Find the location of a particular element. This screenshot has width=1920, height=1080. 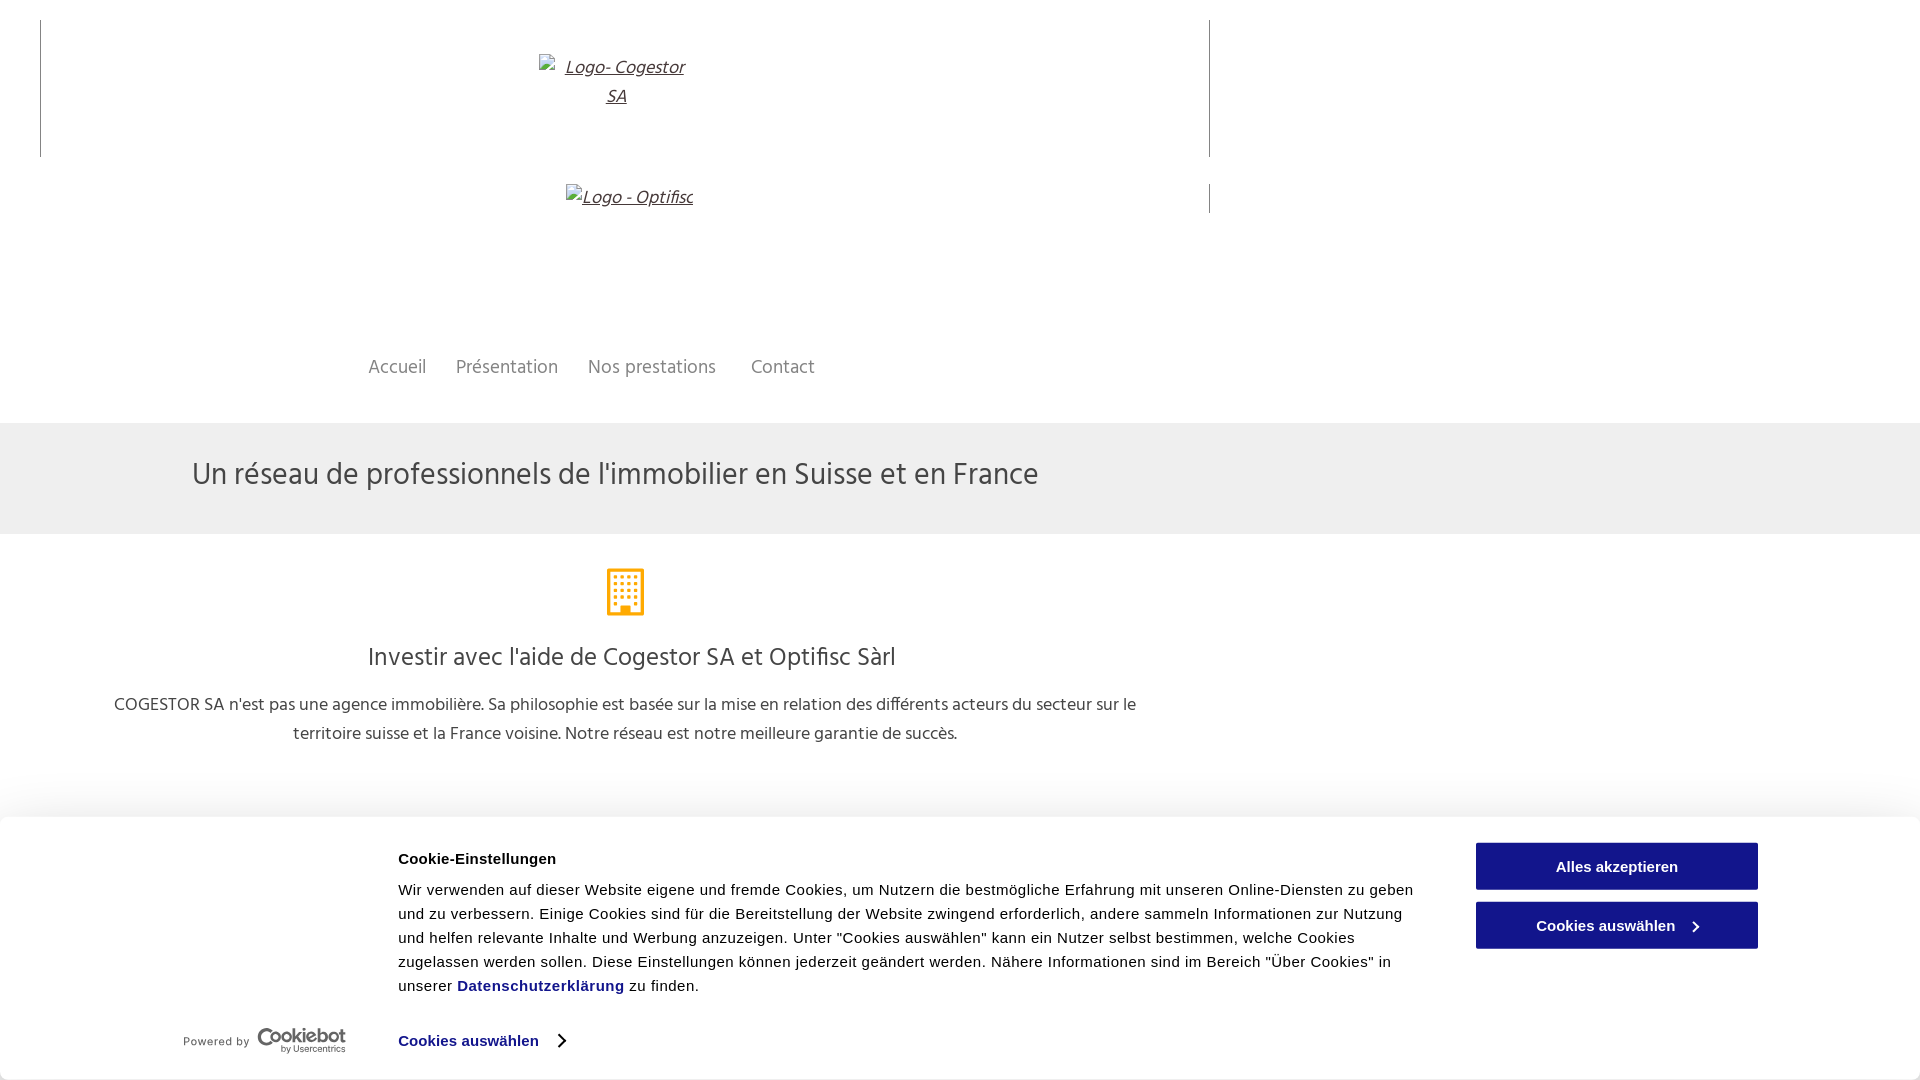

Accueil is located at coordinates (382, 368).